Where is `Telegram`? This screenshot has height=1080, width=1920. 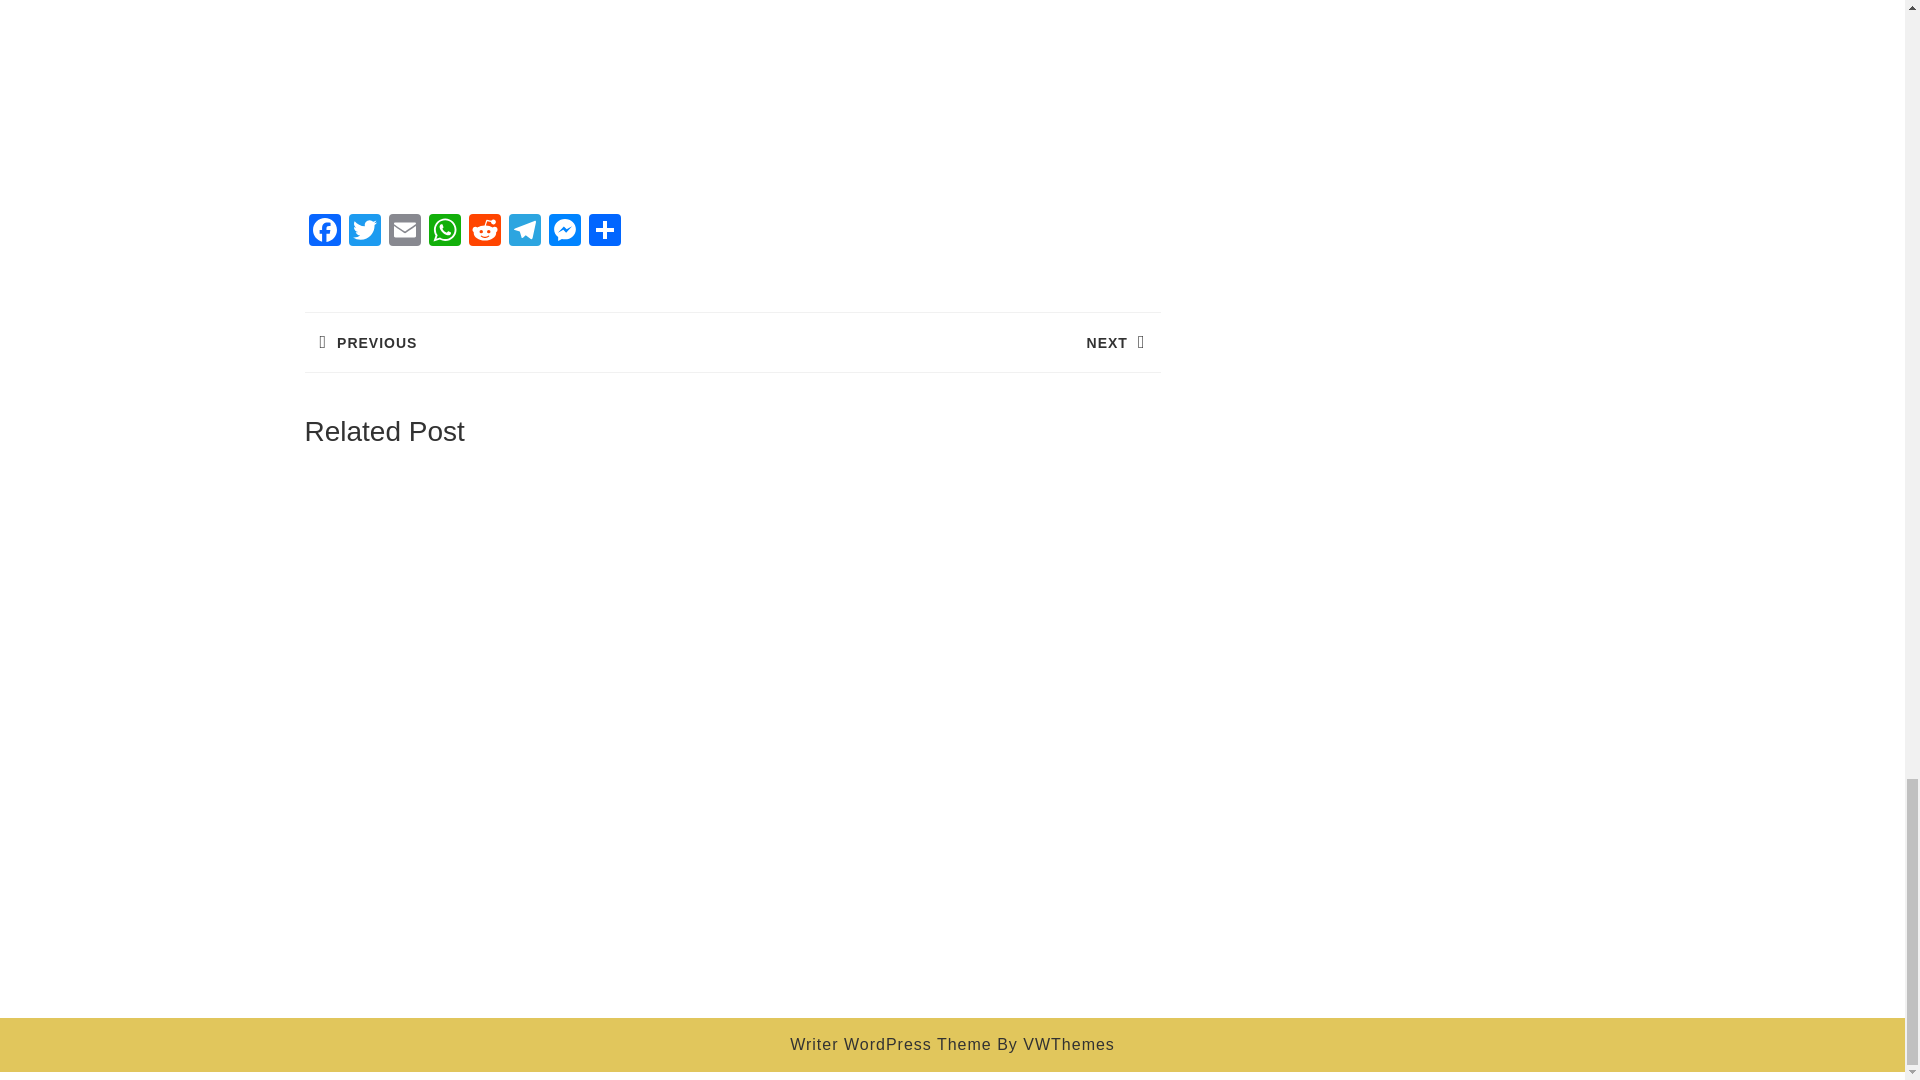
Telegram is located at coordinates (523, 232).